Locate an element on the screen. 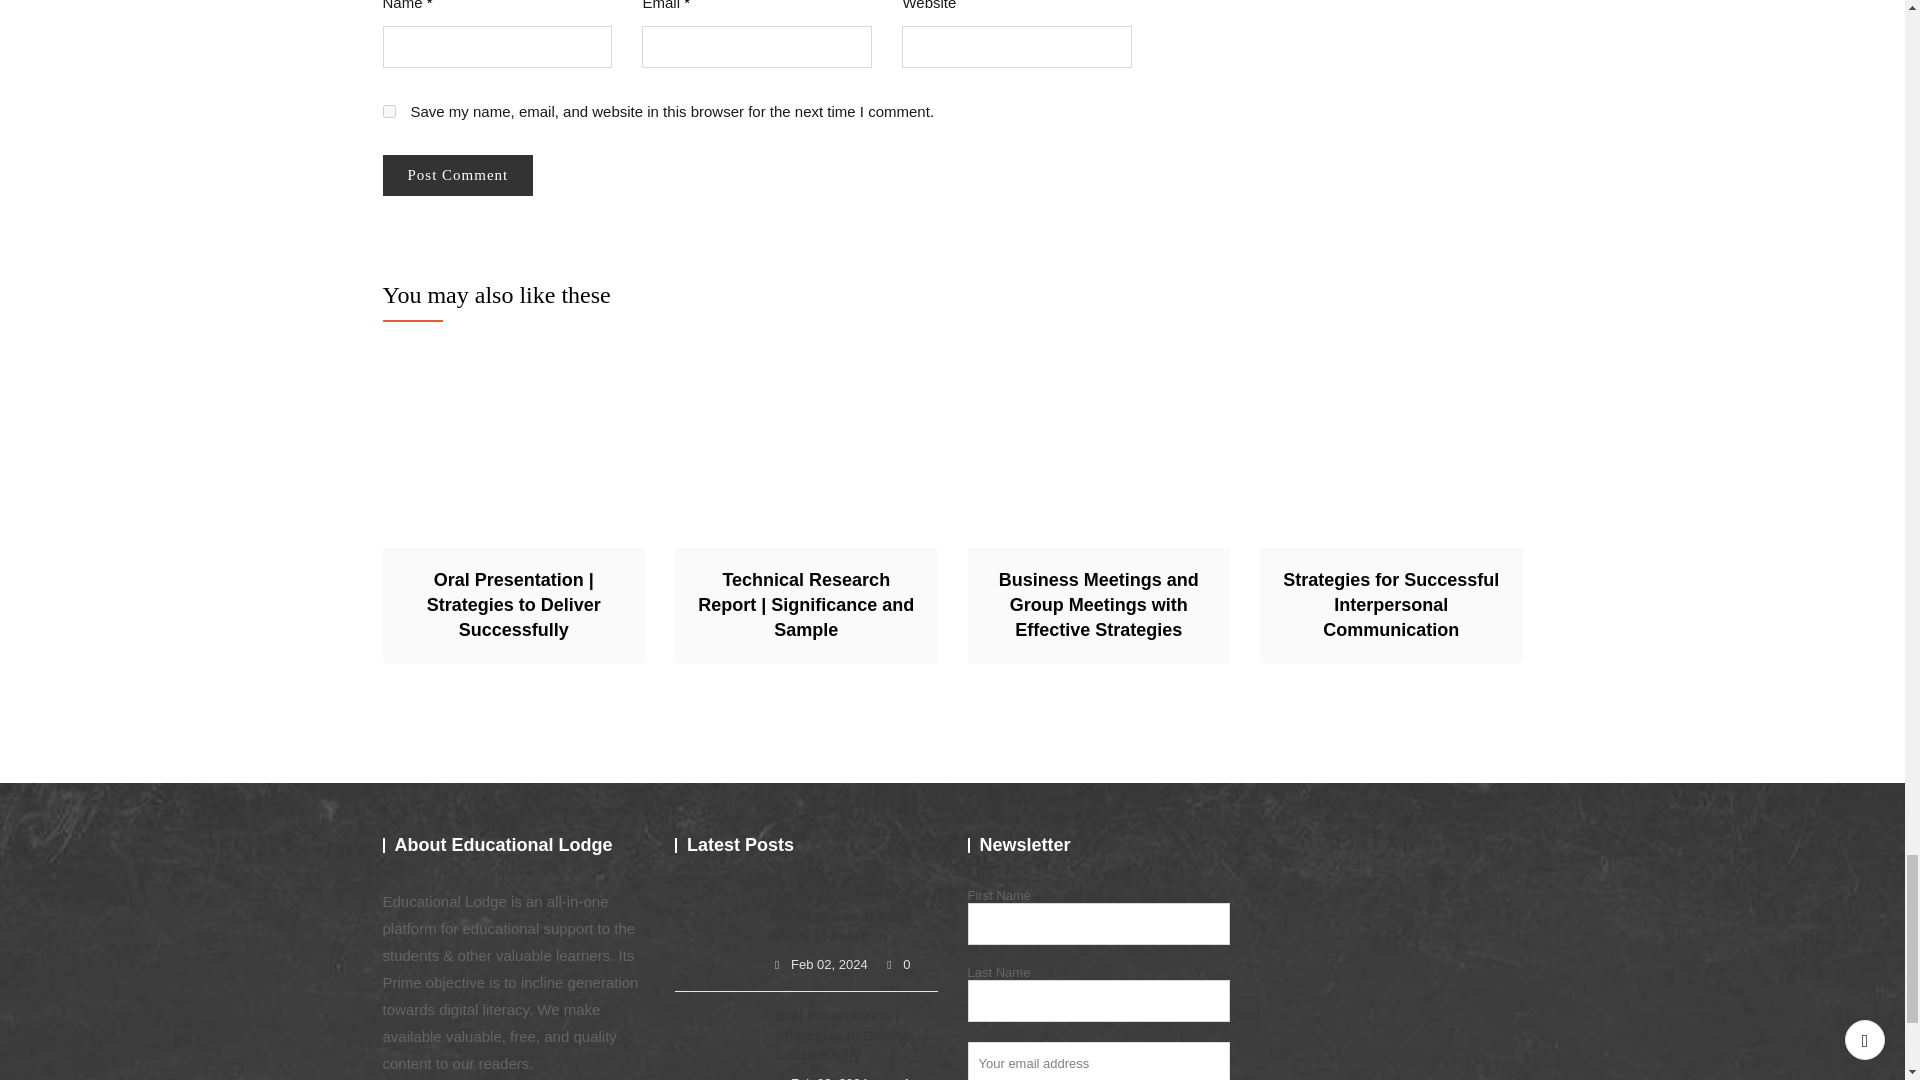 This screenshot has height=1080, width=1920. Strategies for Successful Interpersonal Communication is located at coordinates (1390, 453).